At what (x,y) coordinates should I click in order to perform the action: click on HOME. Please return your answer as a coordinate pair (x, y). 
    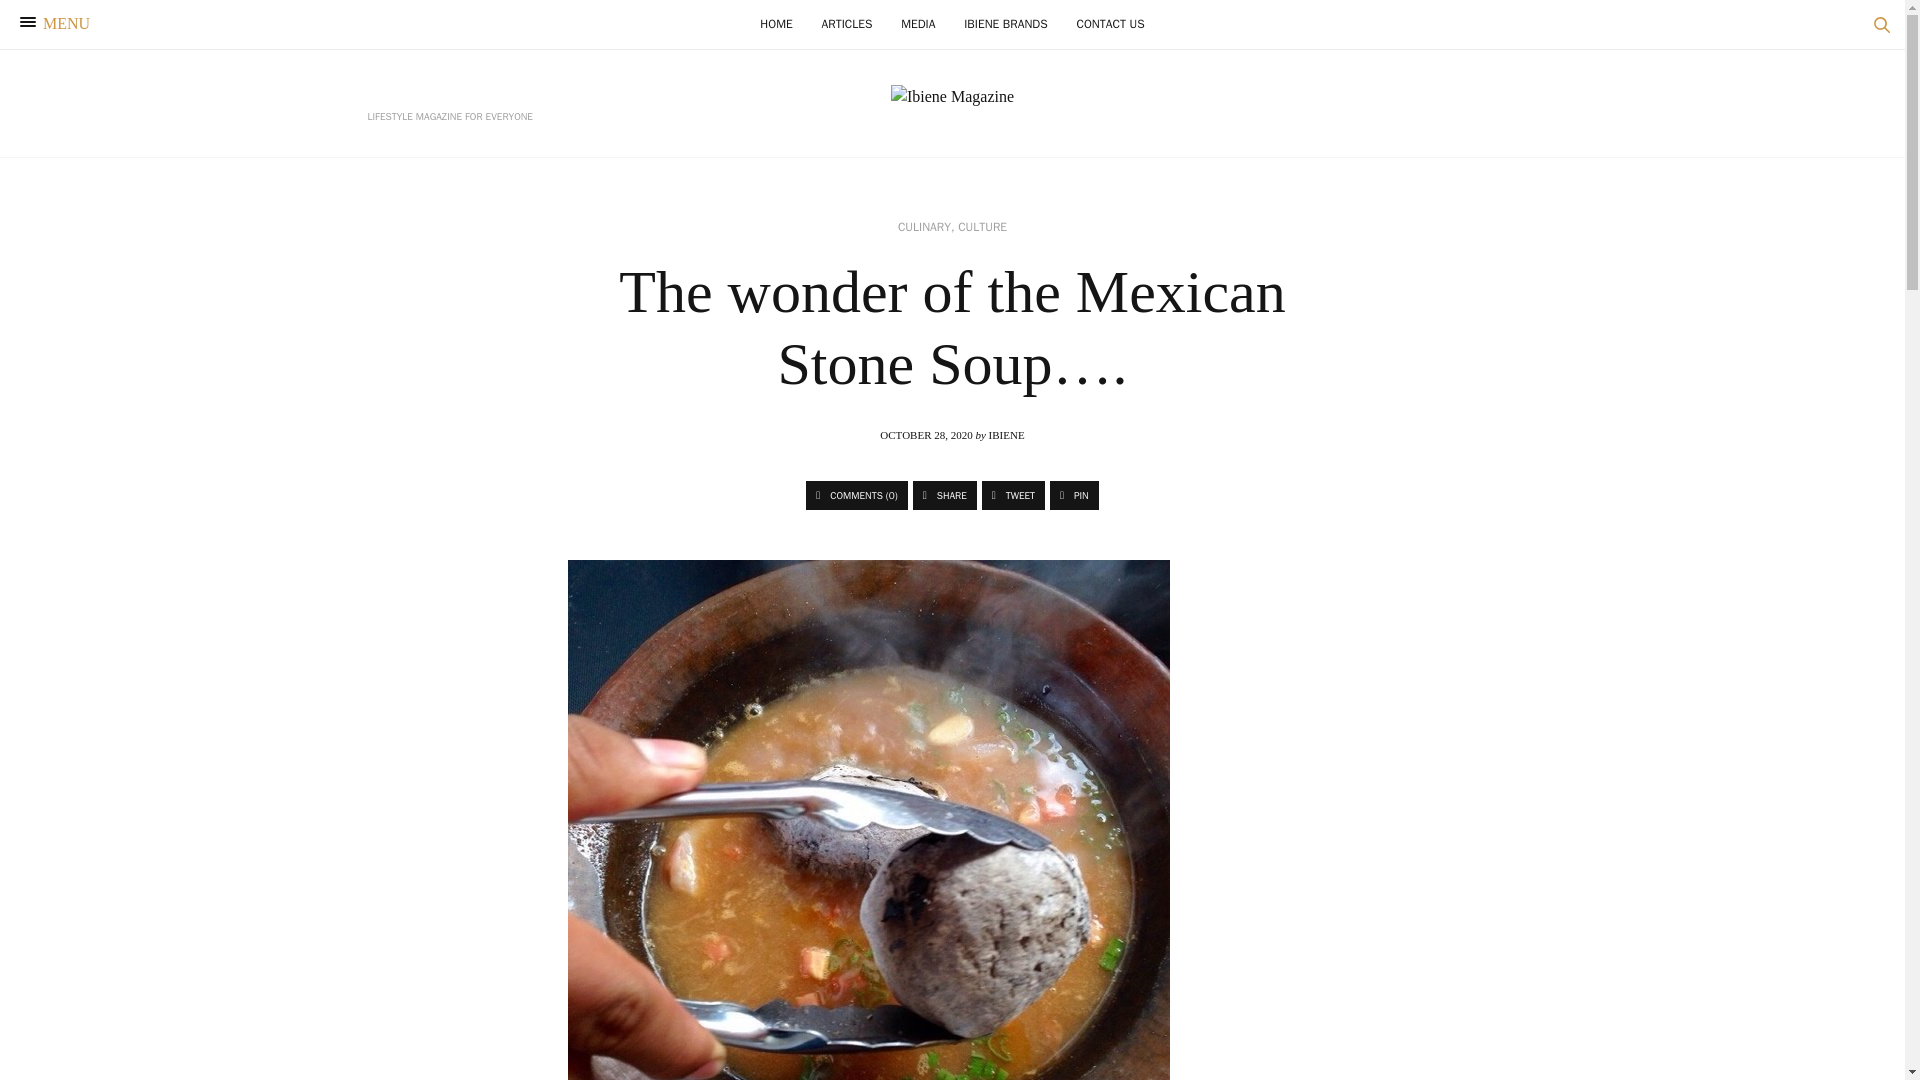
    Looking at the image, I should click on (776, 24).